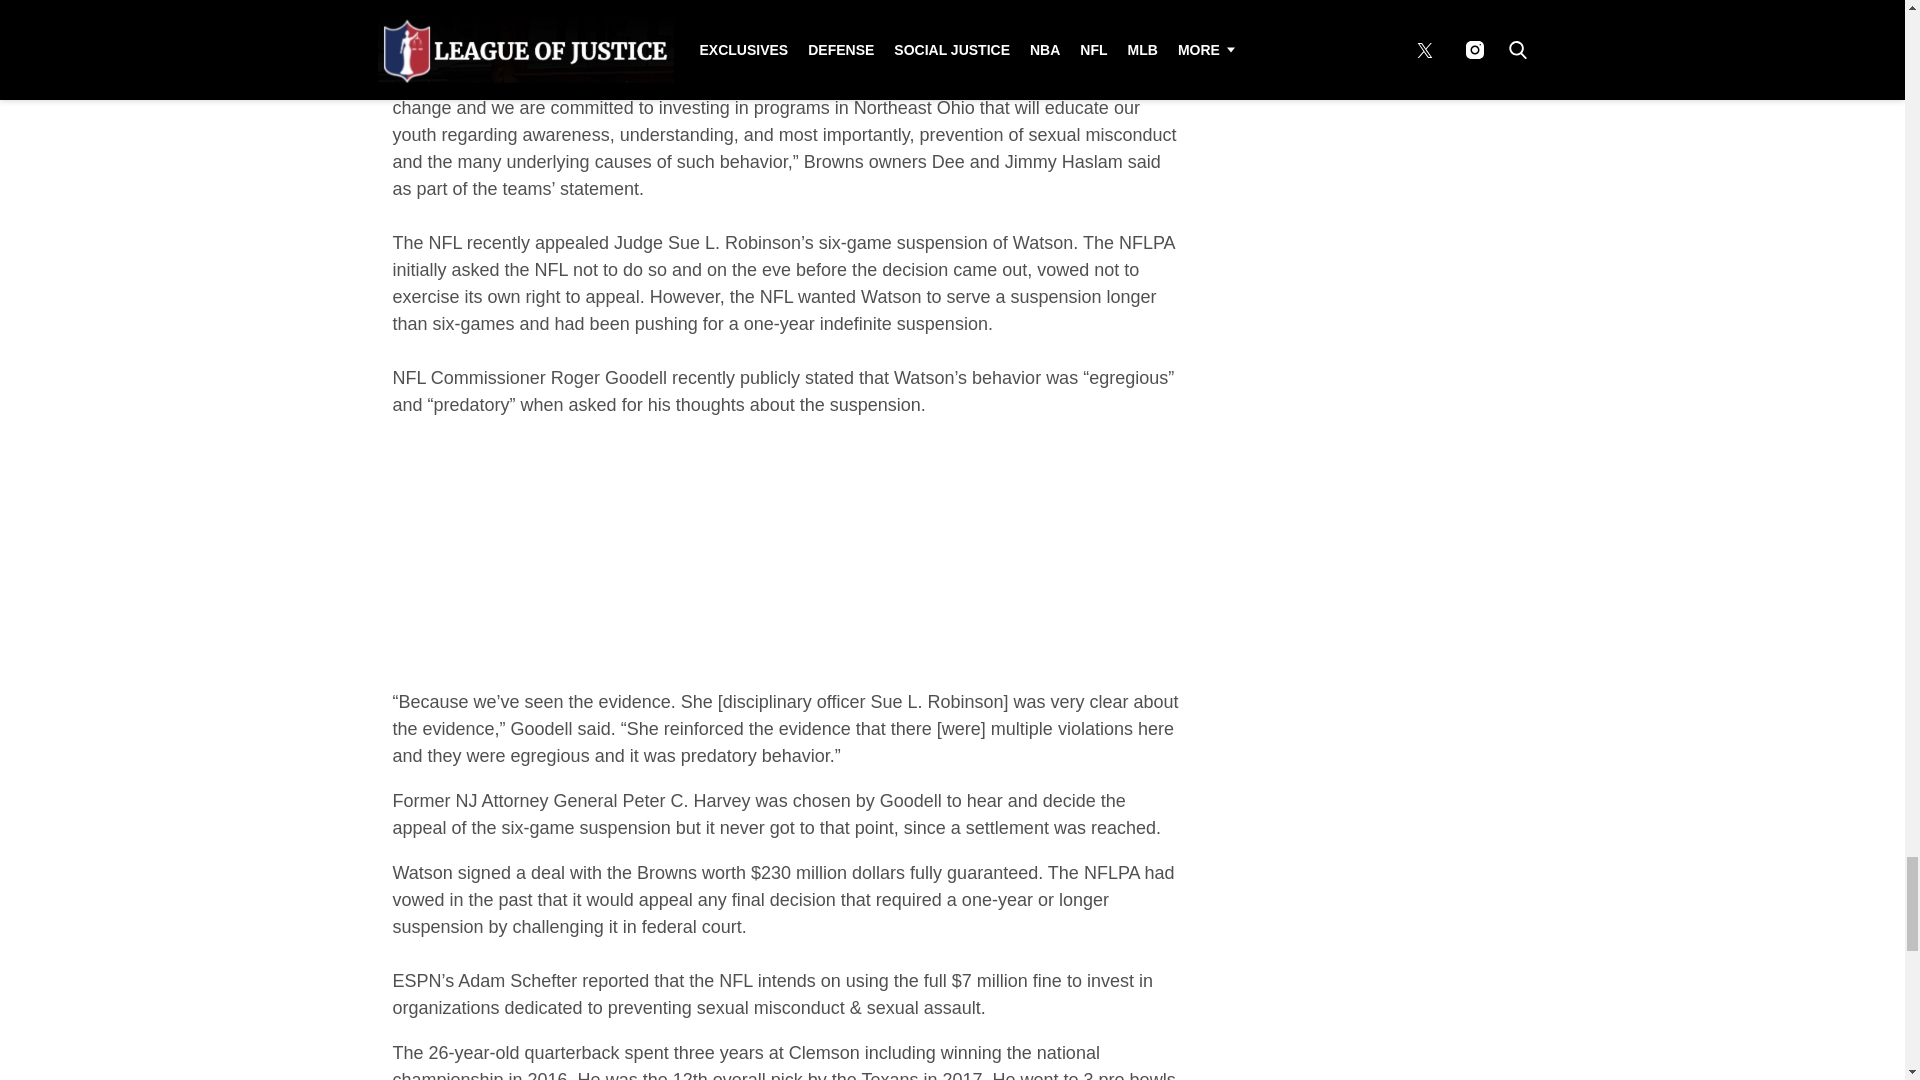  Describe the element at coordinates (786, 562) in the screenshot. I see `3rd party ad content` at that location.